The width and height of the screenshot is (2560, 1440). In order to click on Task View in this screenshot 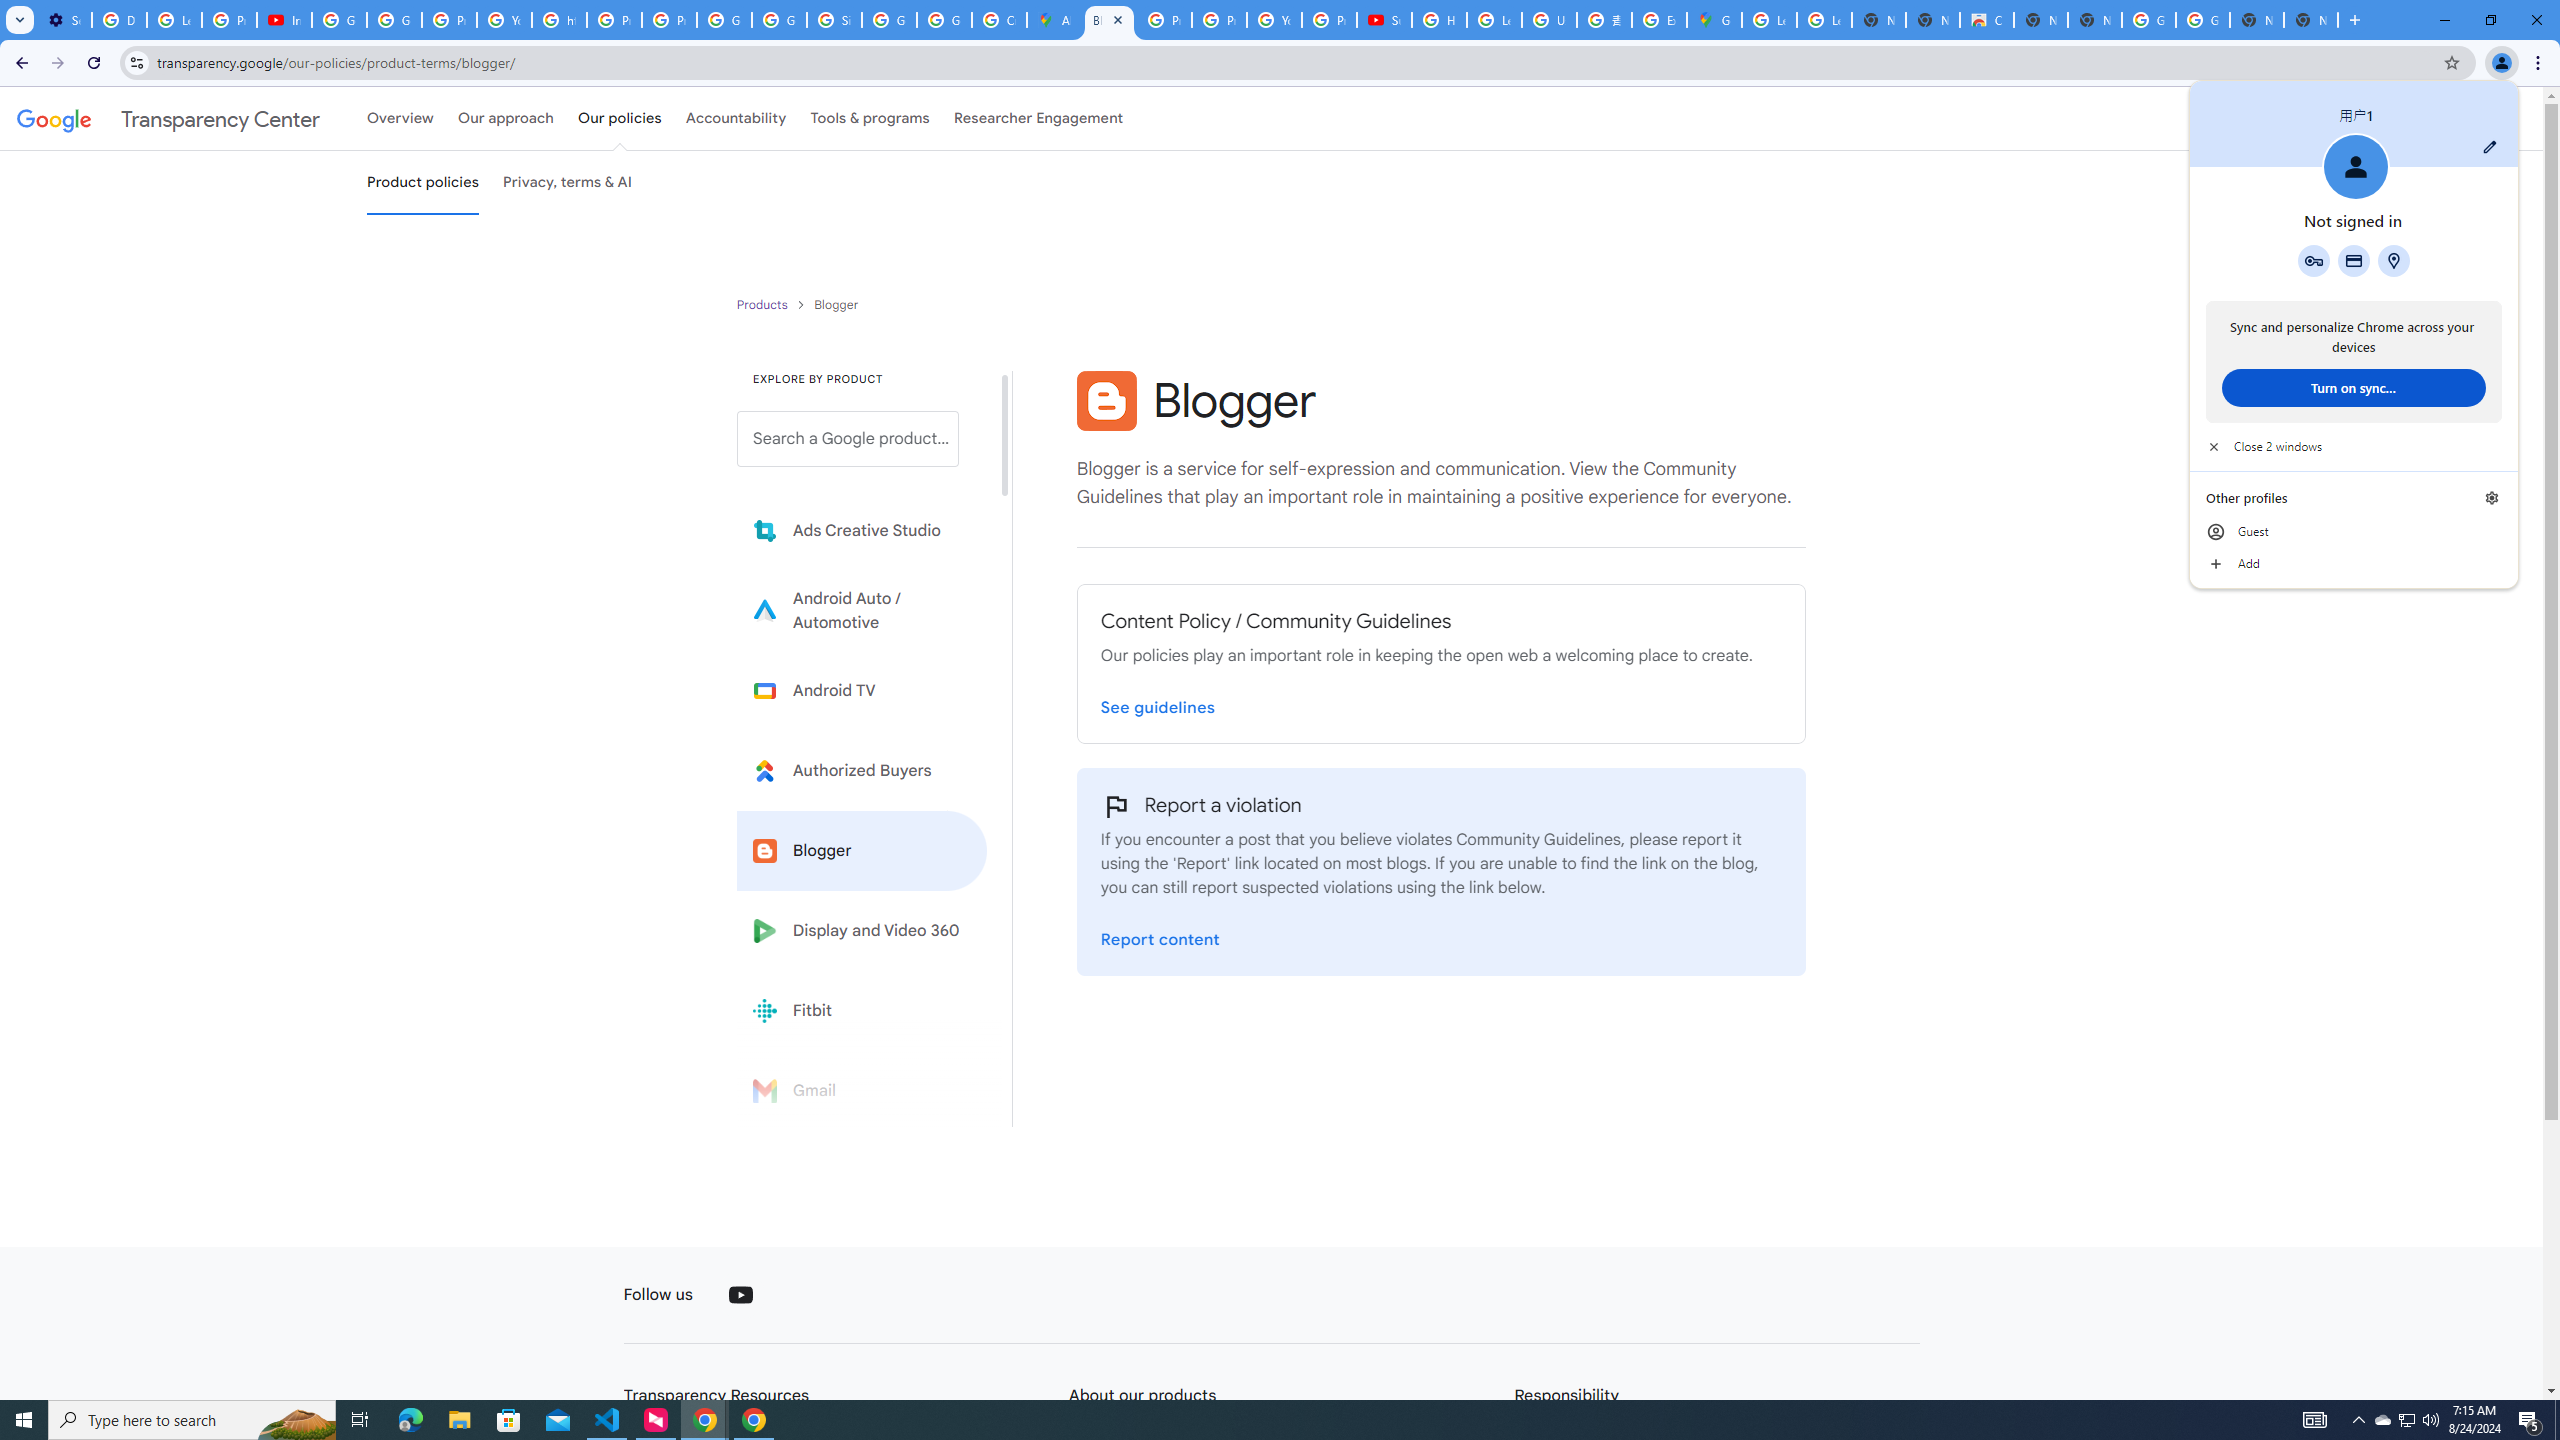, I will do `click(1384, 20)`.